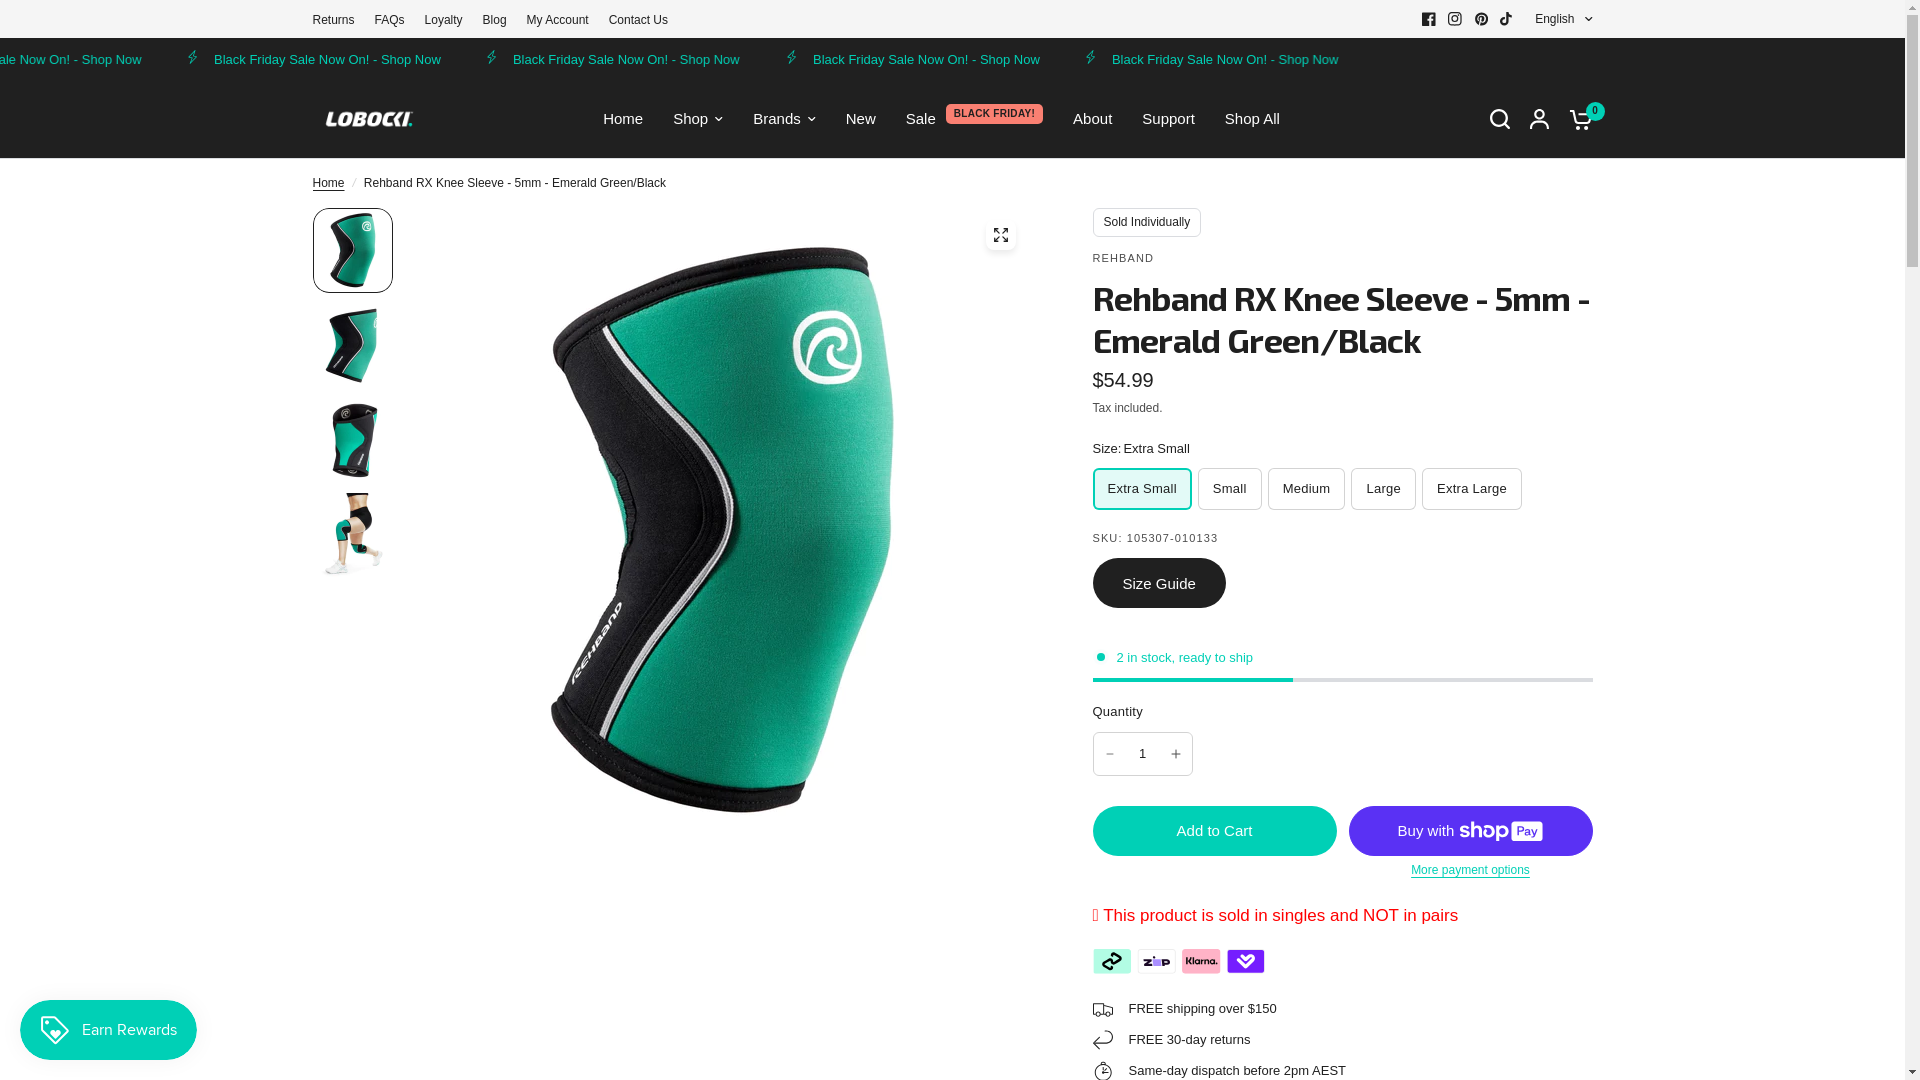 The height and width of the screenshot is (1080, 1920). Describe the element at coordinates (638, 20) in the screenshot. I see `Contact Us` at that location.